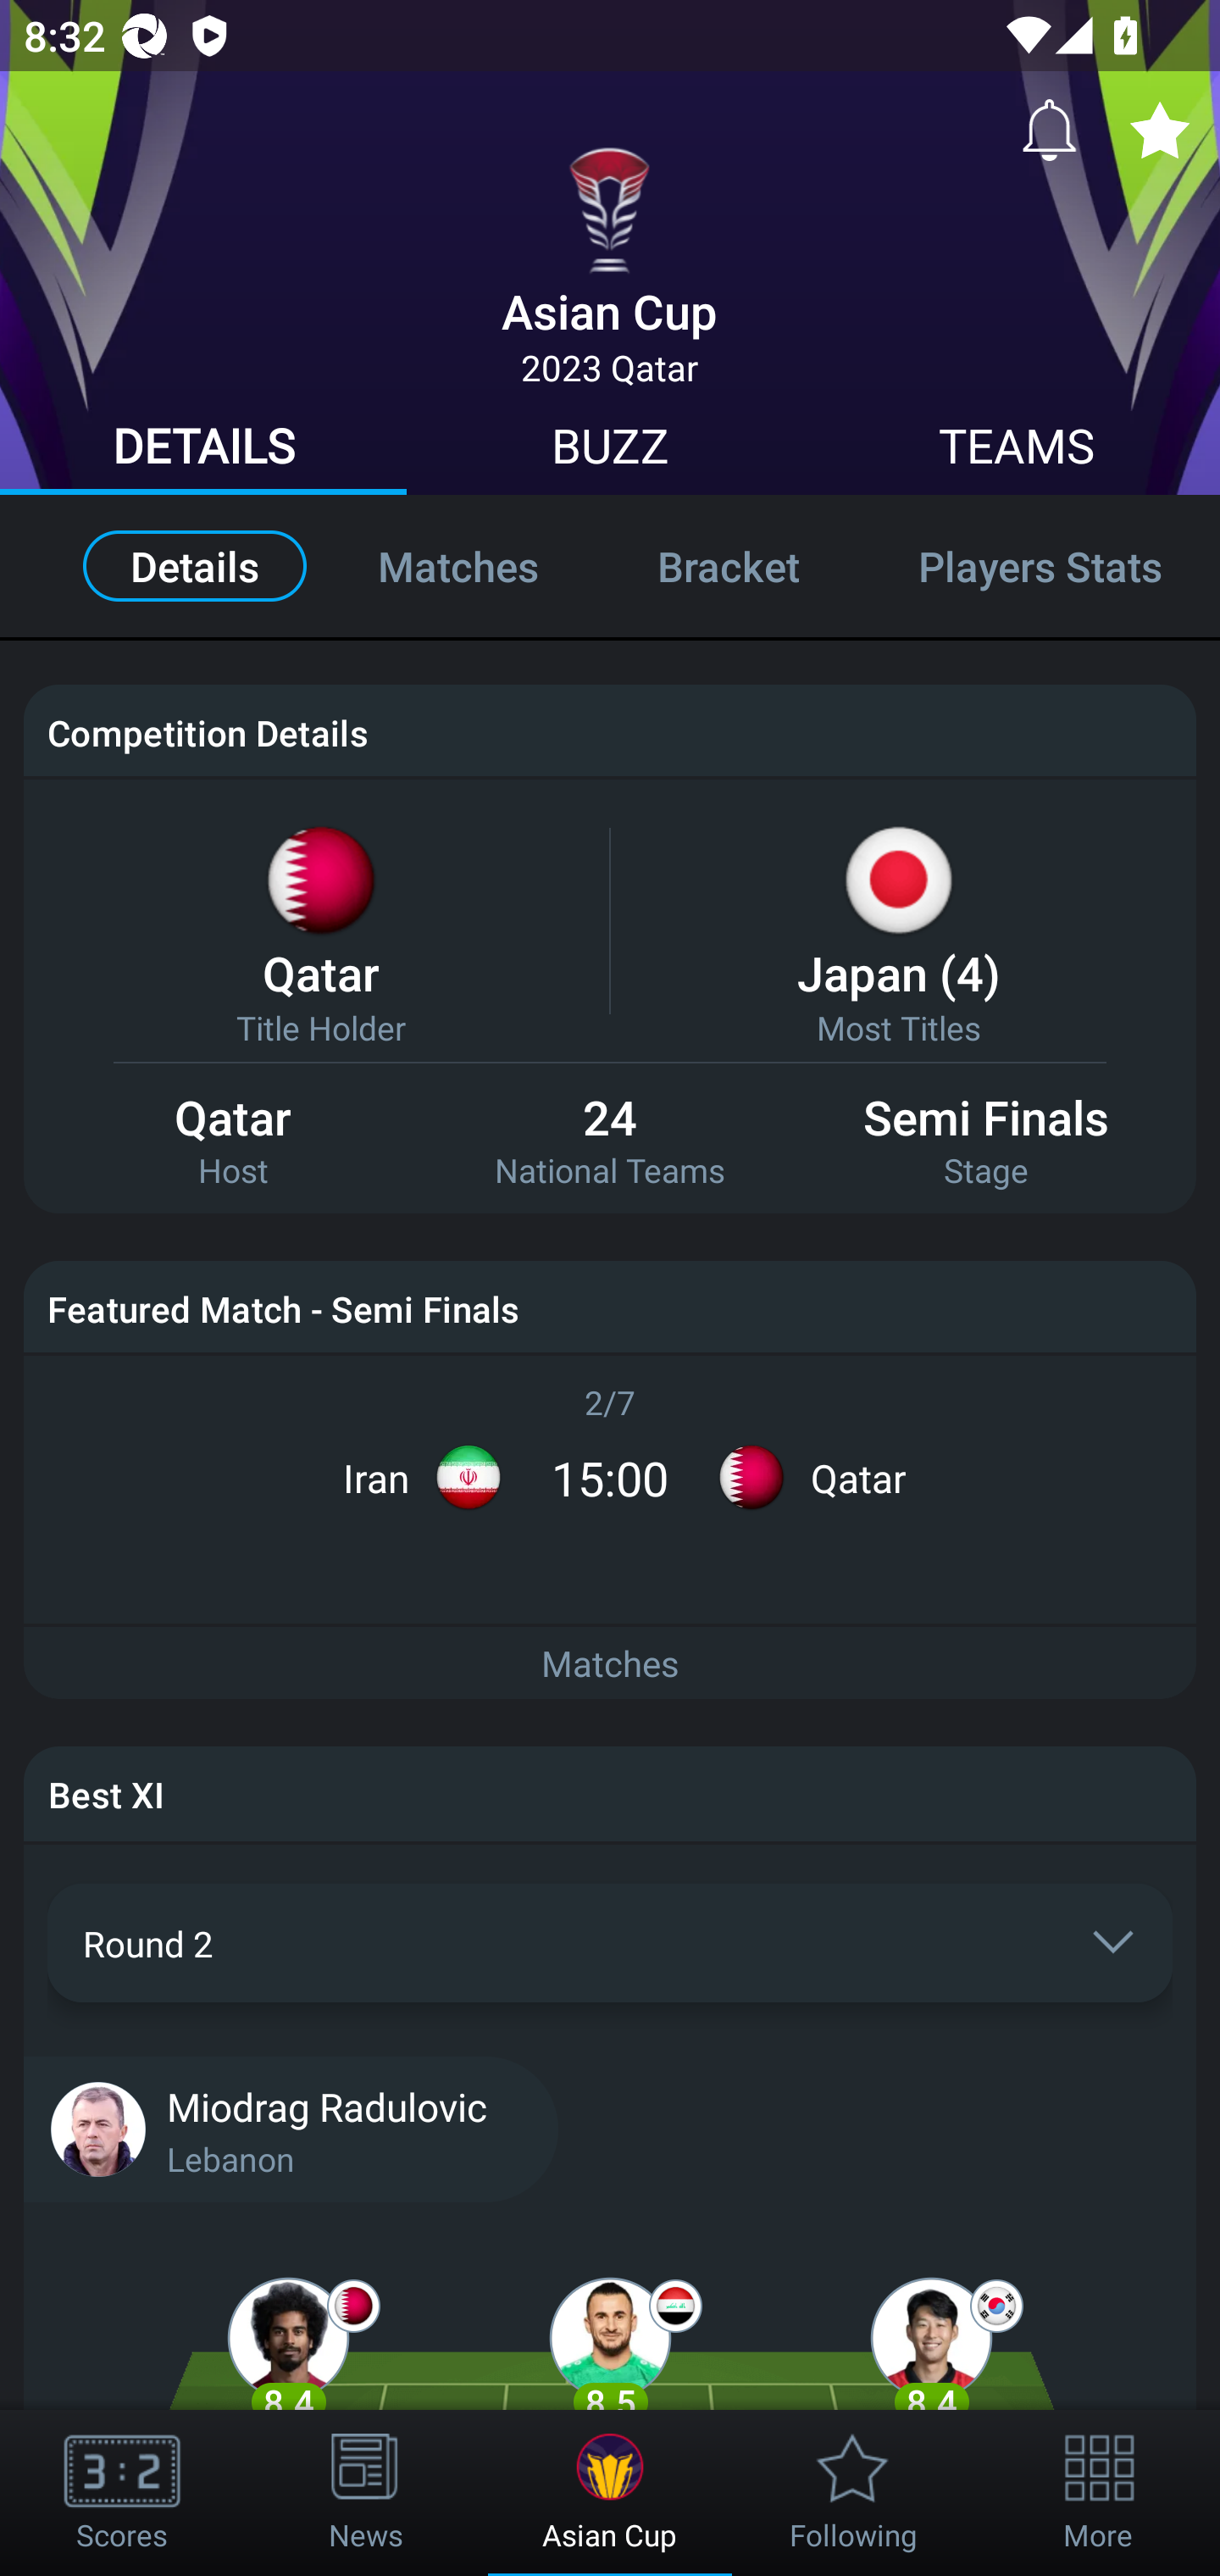 The width and height of the screenshot is (1220, 2576). Describe the element at coordinates (320, 1027) in the screenshot. I see `Title Holder` at that location.